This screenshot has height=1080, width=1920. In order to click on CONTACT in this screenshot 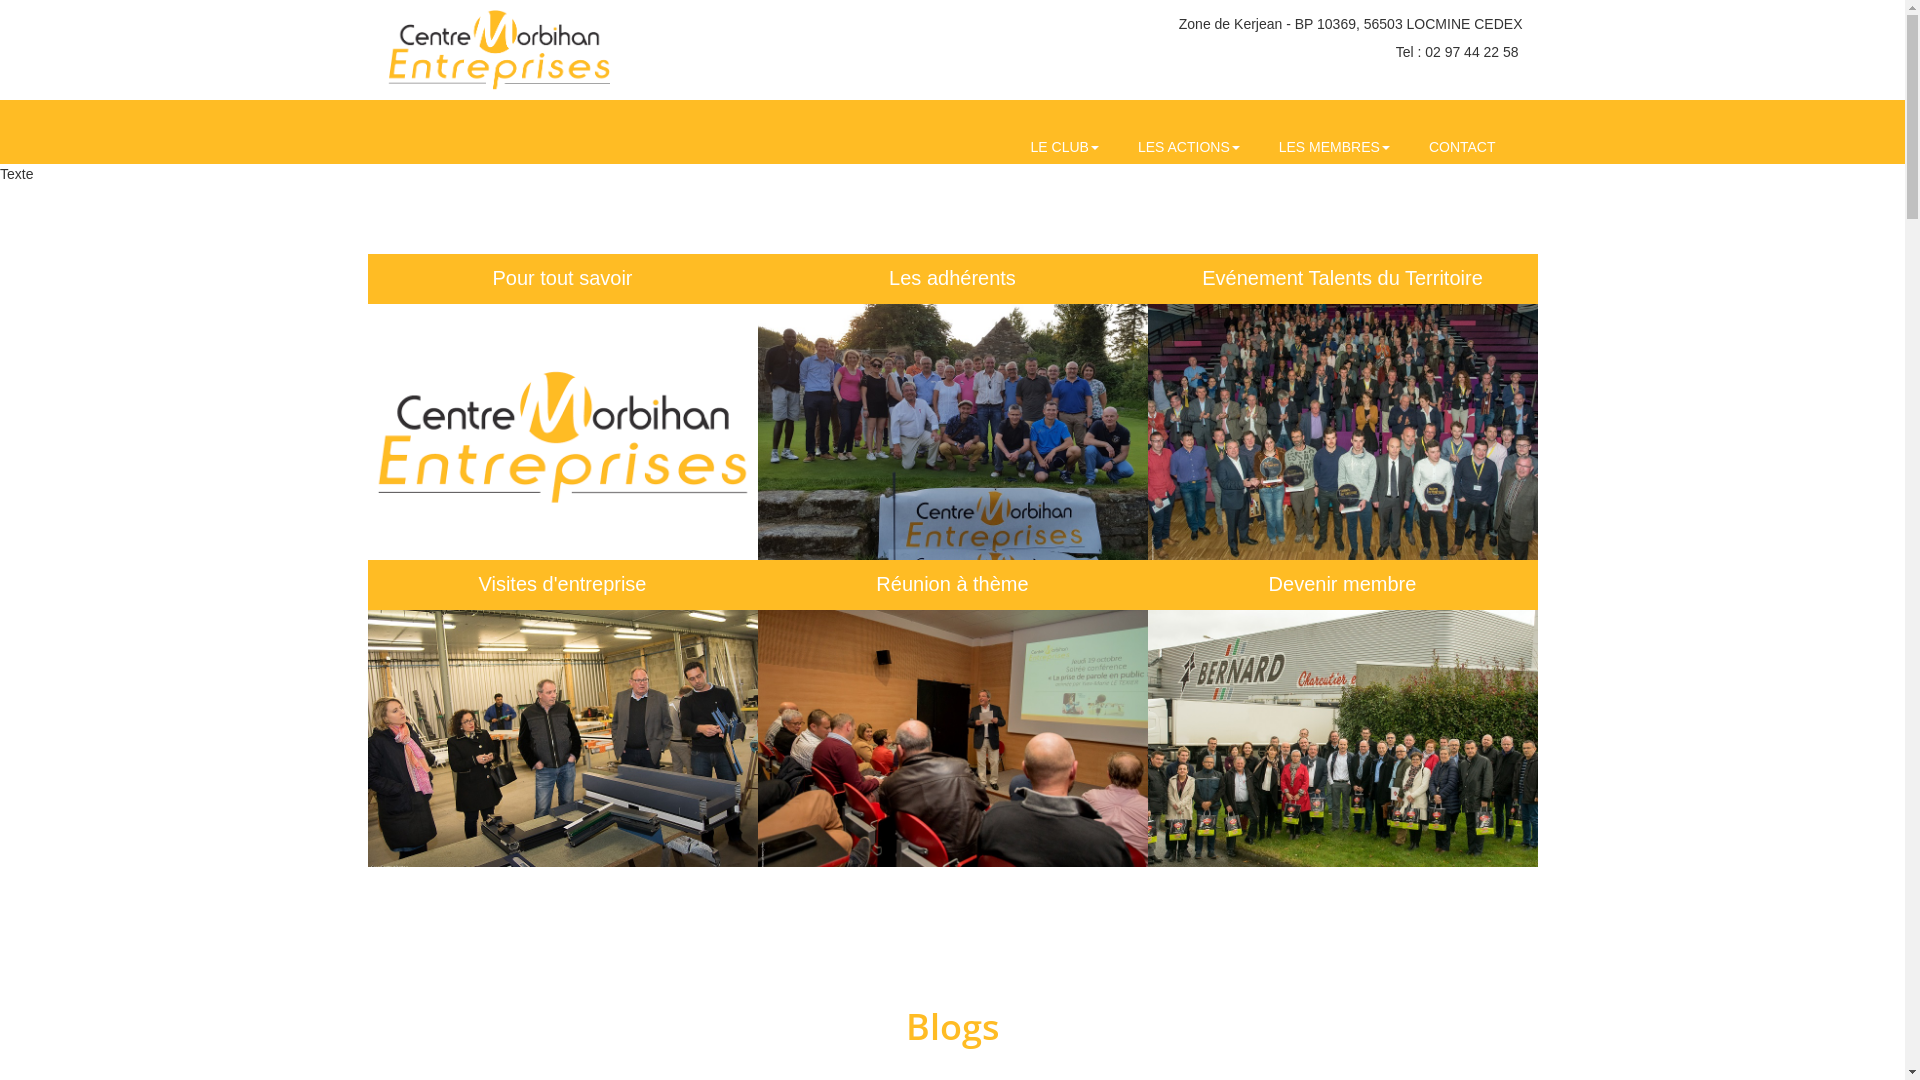, I will do `click(1462, 147)`.